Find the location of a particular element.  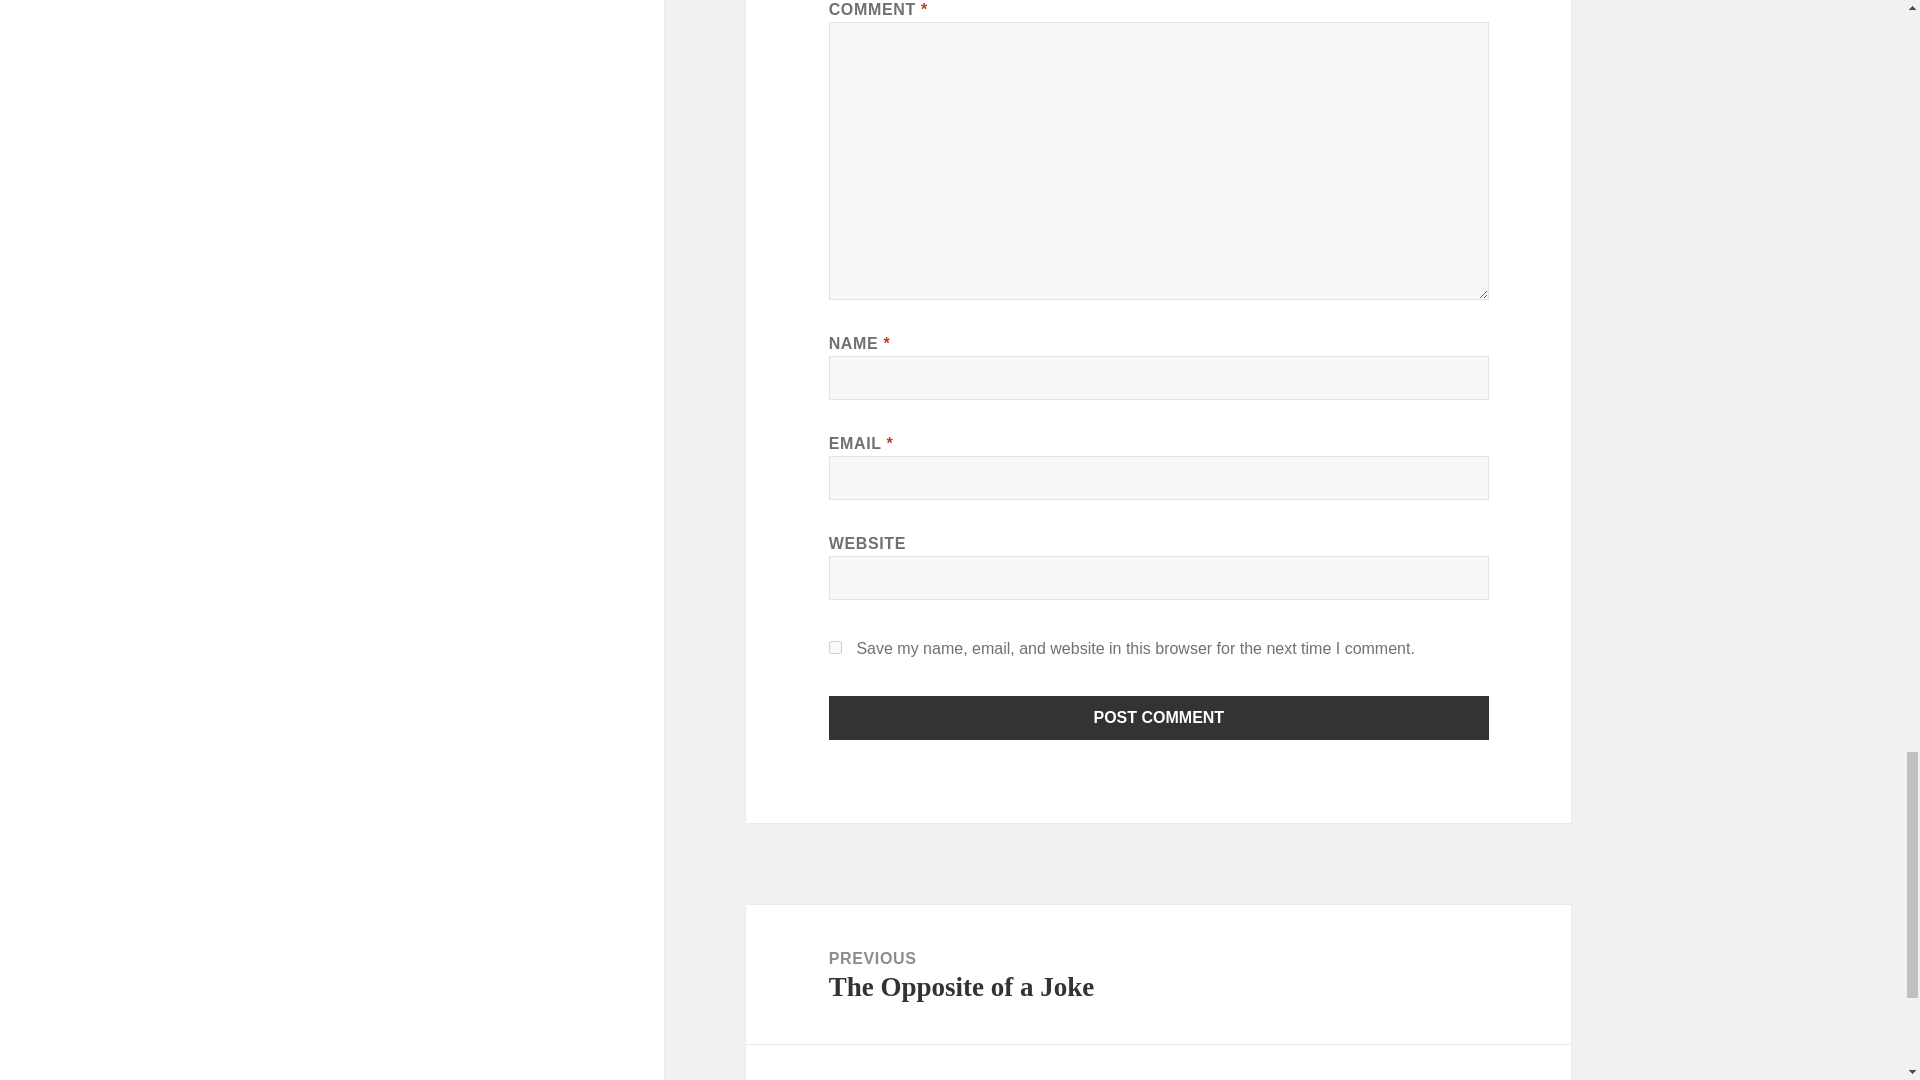

Post Comment is located at coordinates (836, 648).